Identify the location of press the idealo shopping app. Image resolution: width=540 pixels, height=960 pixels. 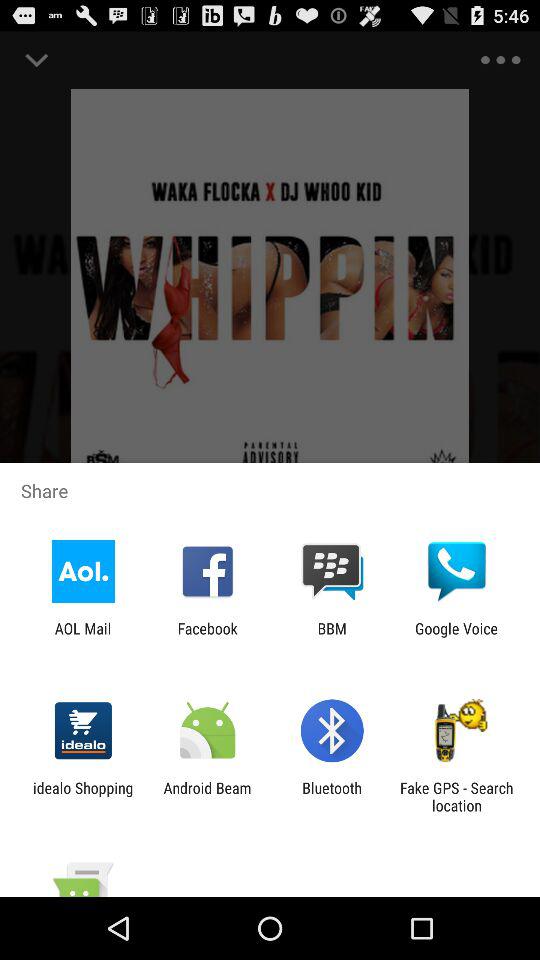
(83, 796).